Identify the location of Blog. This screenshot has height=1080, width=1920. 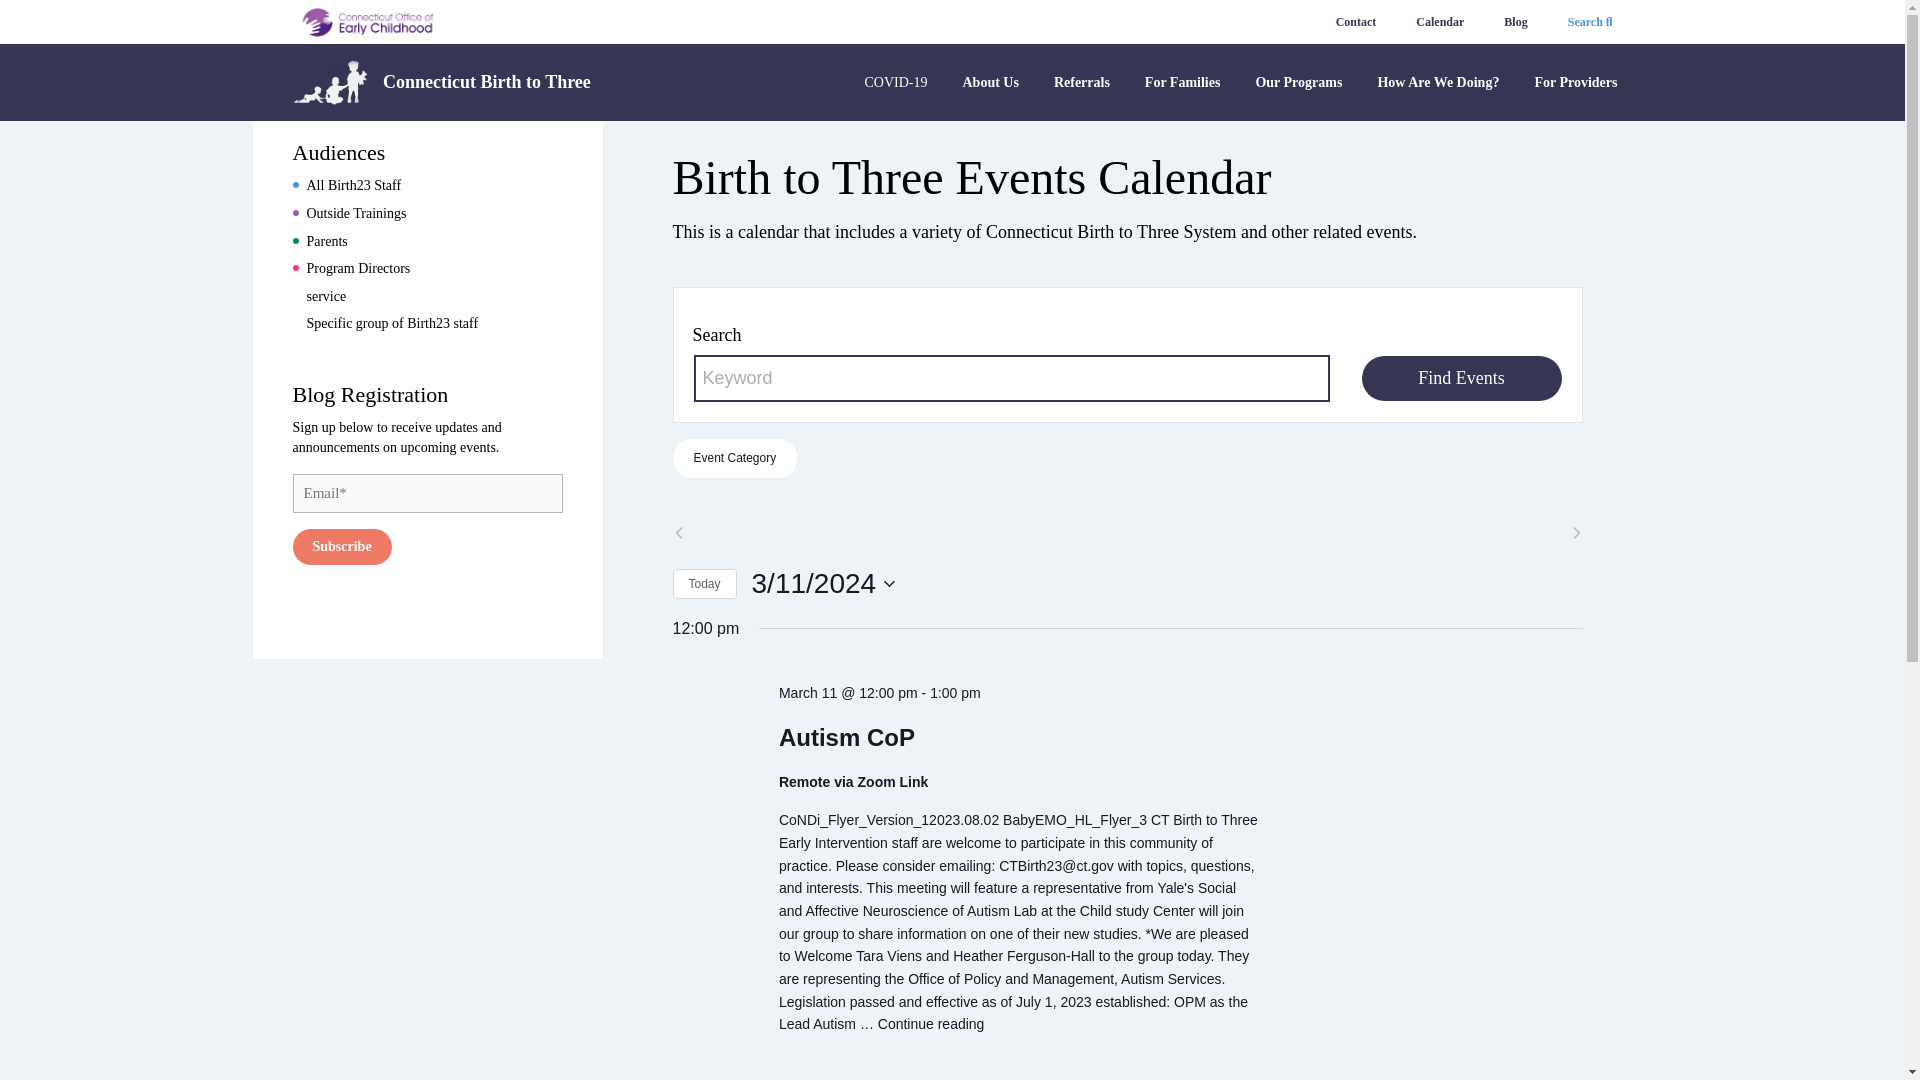
(1514, 22).